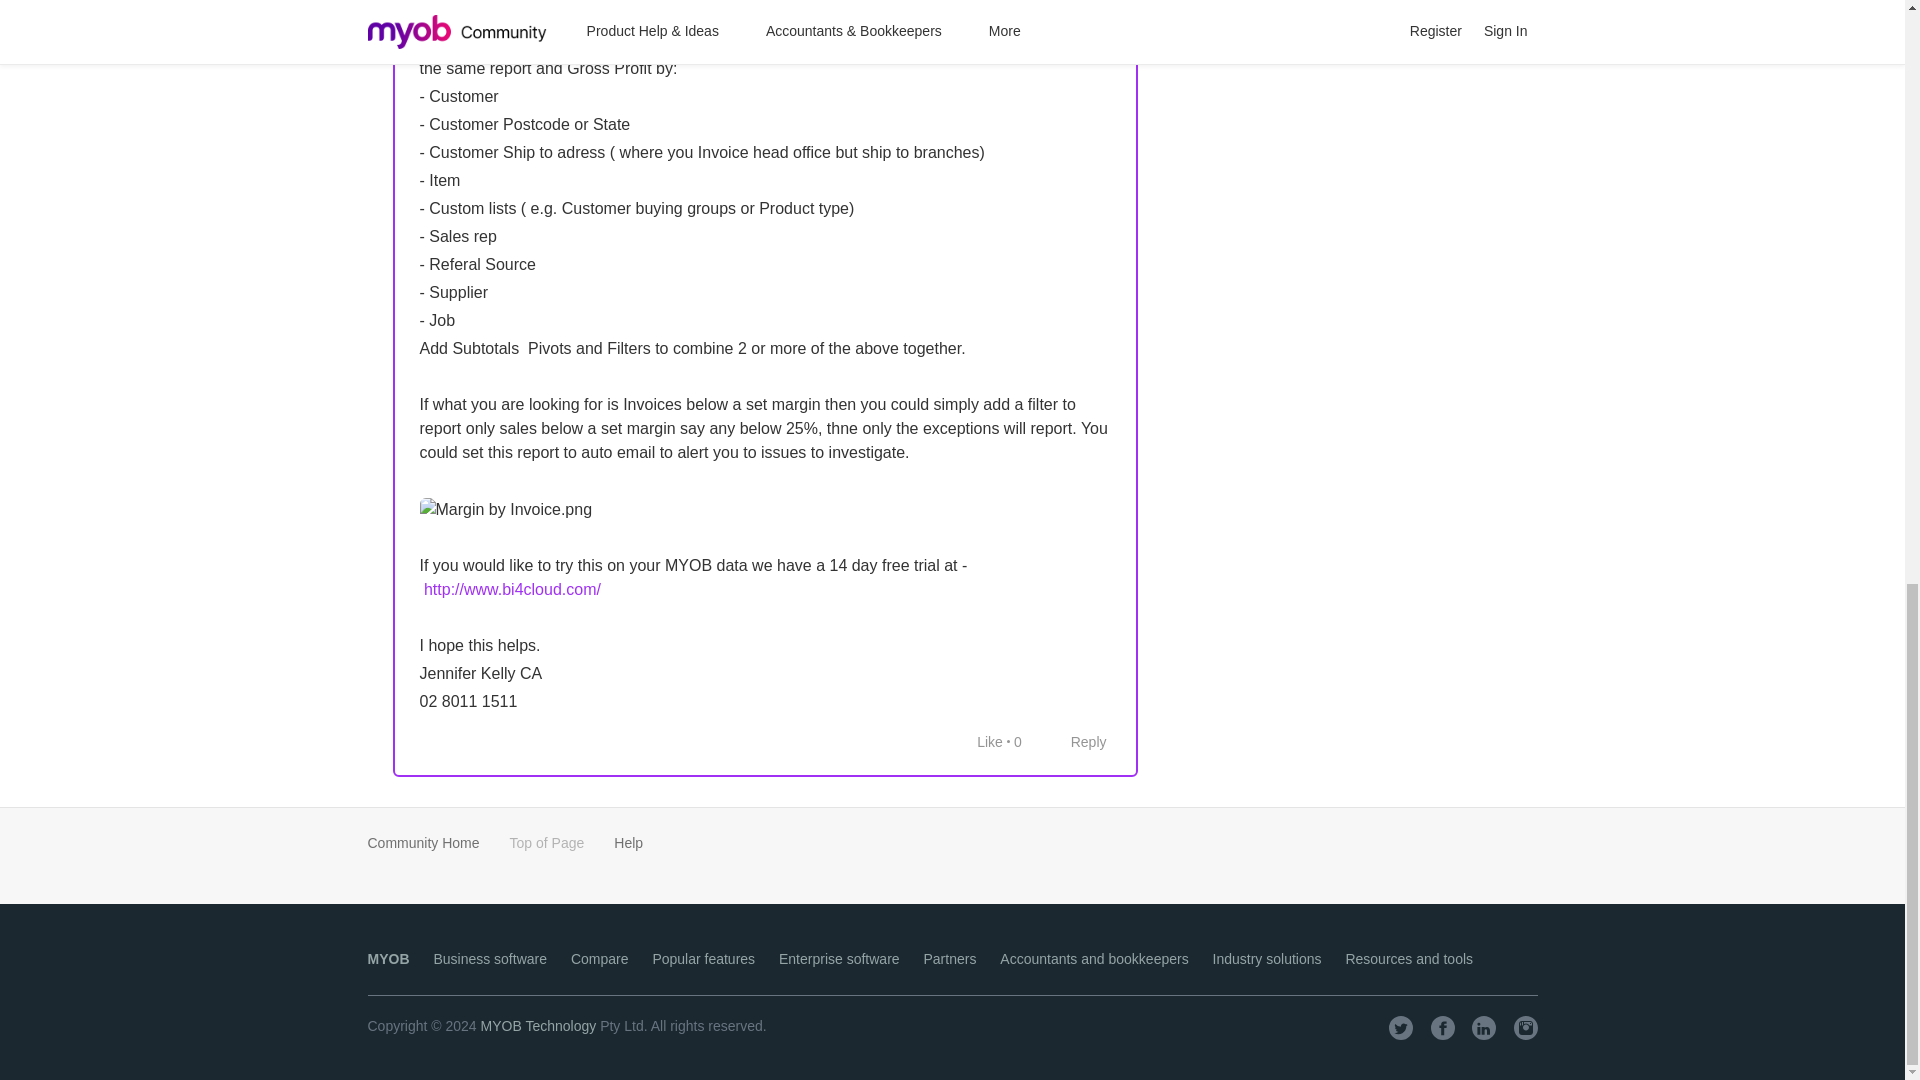 The height and width of the screenshot is (1080, 1920). What do you see at coordinates (1484, 1028) in the screenshot?
I see `LinkedIn` at bounding box center [1484, 1028].